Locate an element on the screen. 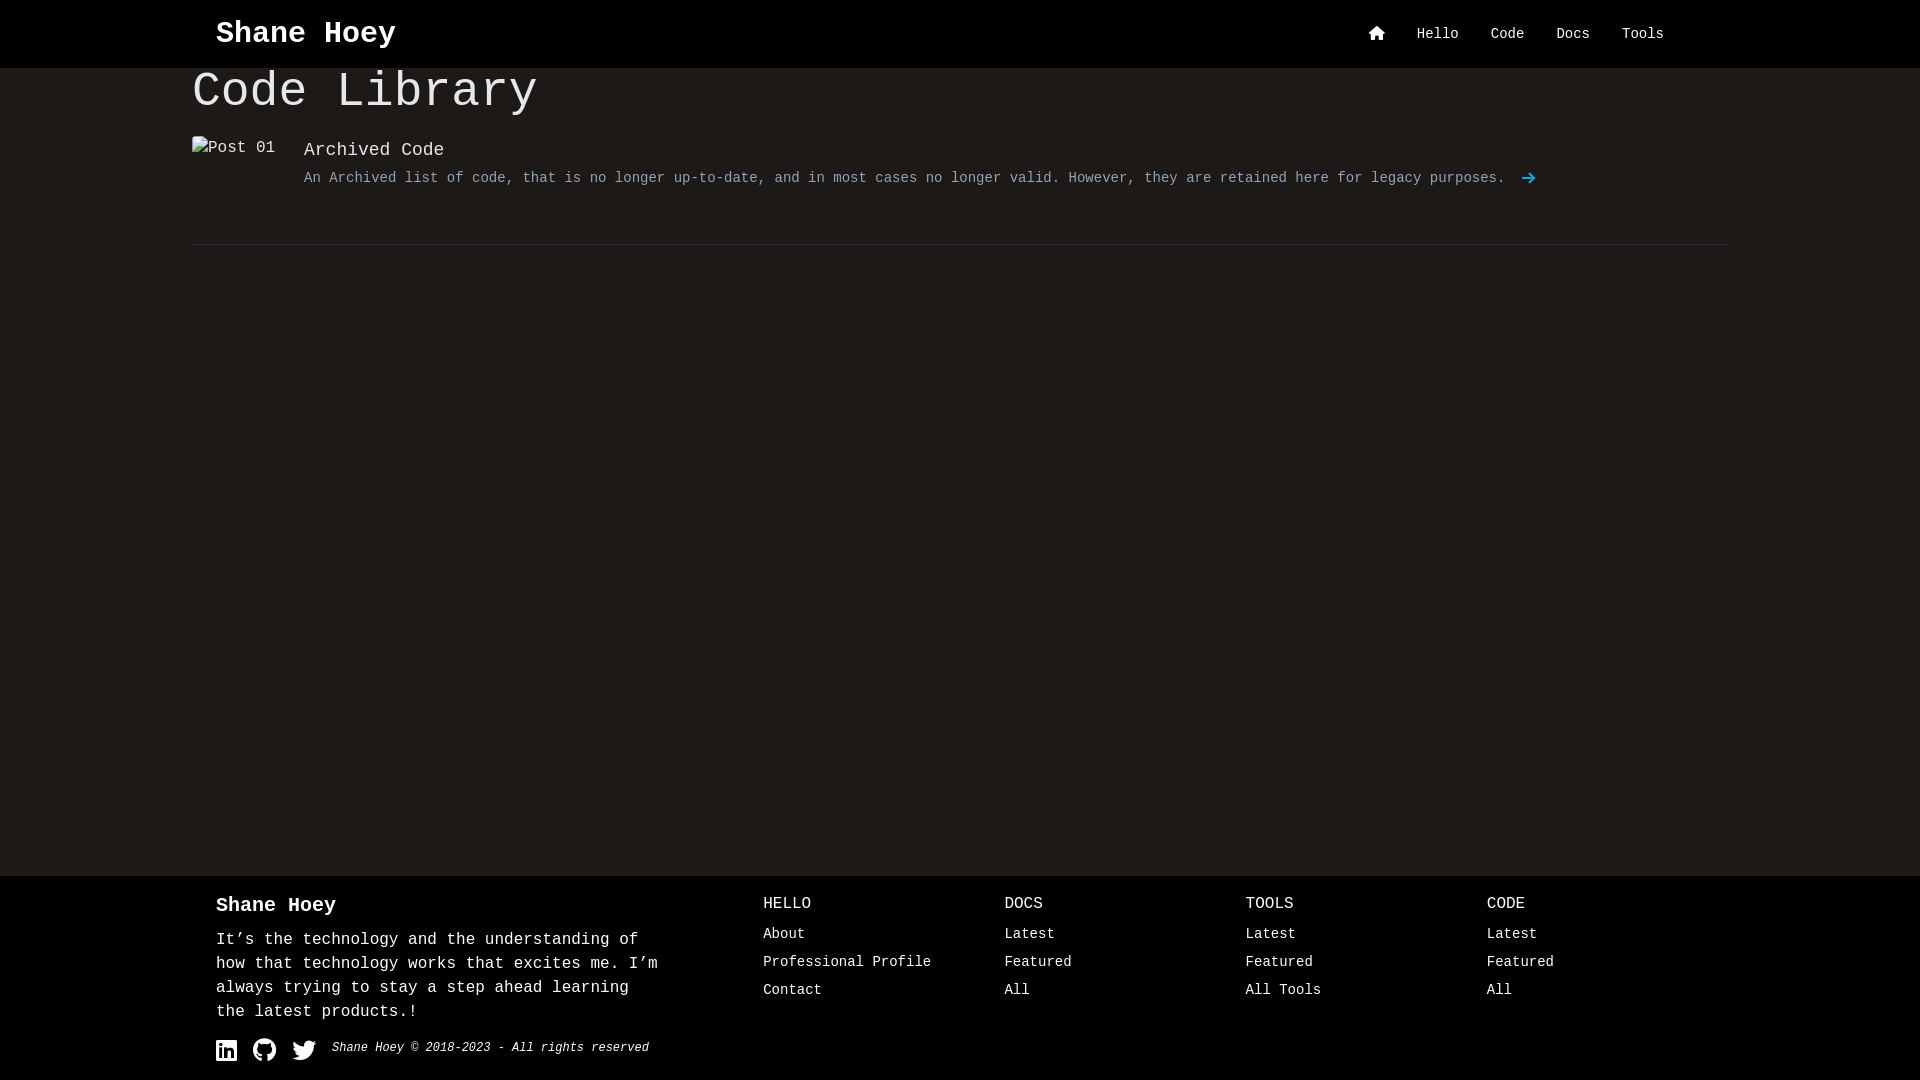  Latest is located at coordinates (1112, 934).